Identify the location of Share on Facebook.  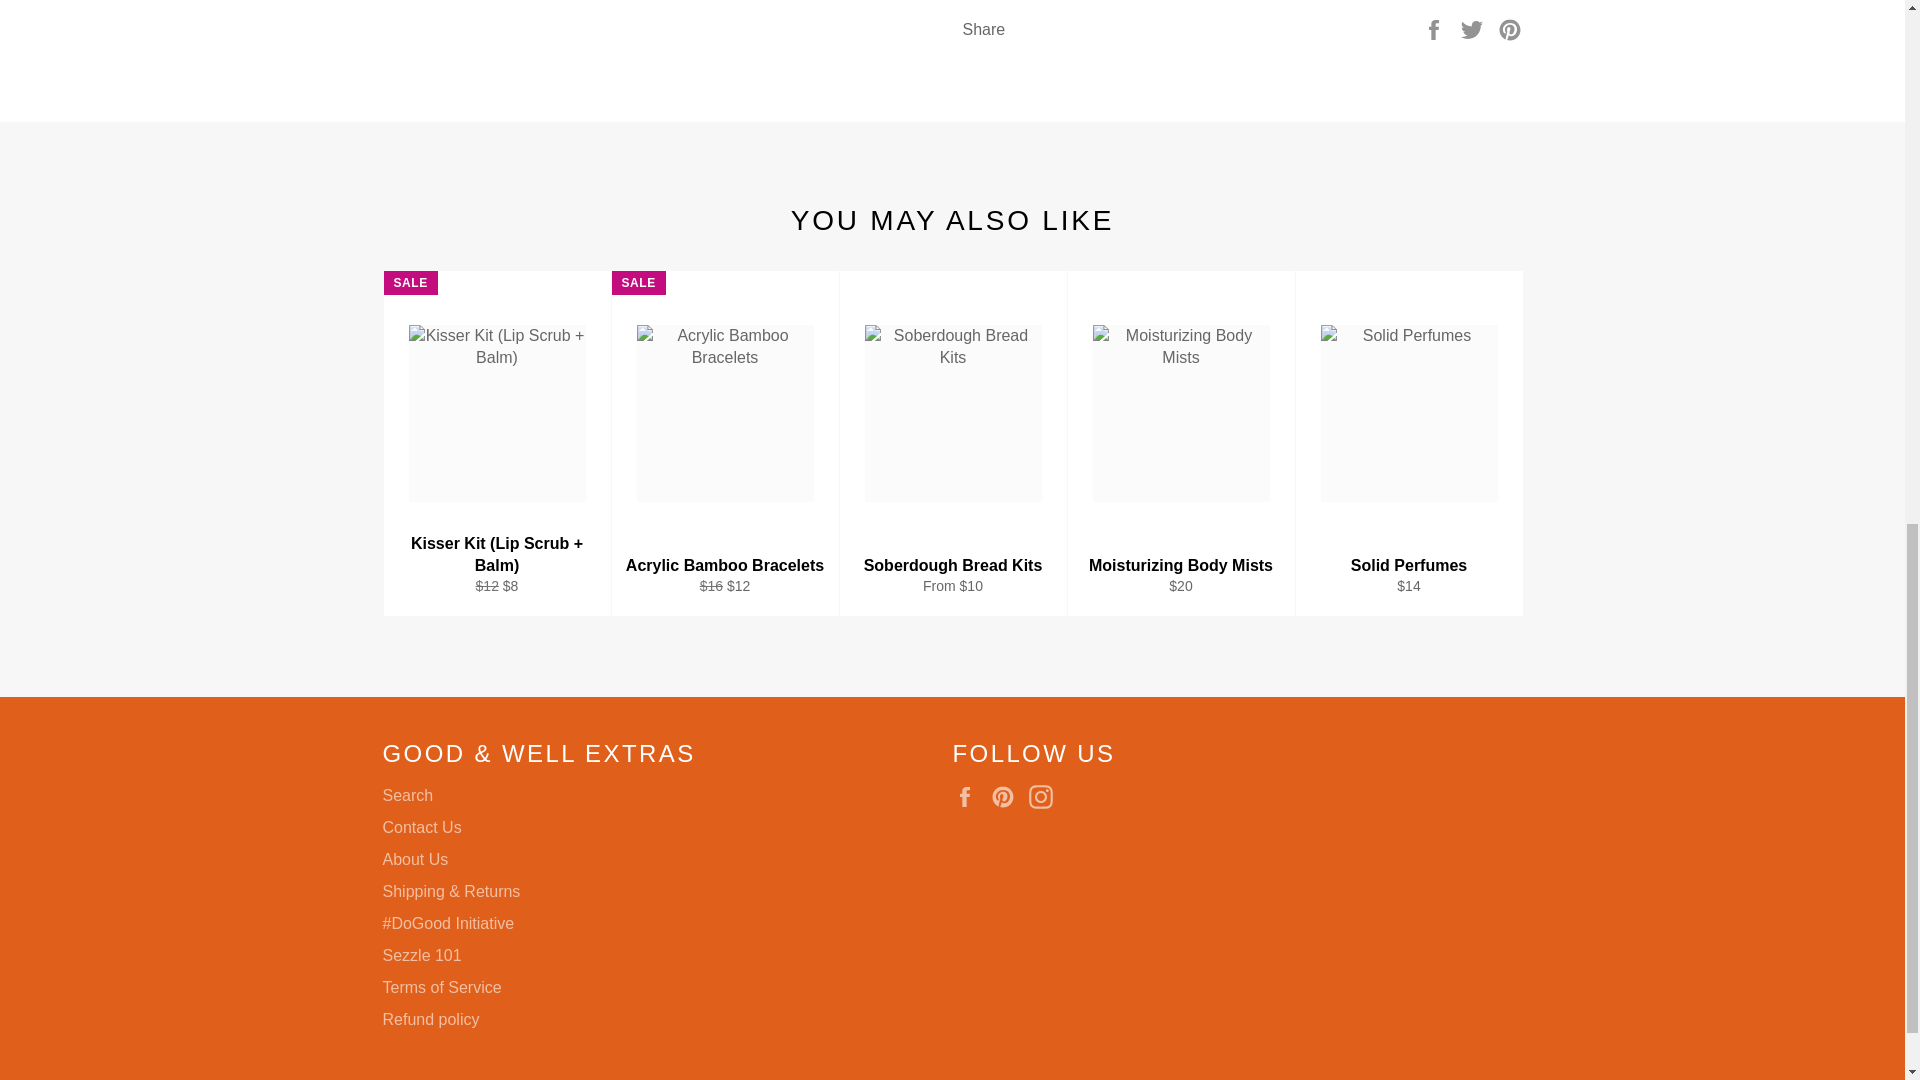
(1436, 28).